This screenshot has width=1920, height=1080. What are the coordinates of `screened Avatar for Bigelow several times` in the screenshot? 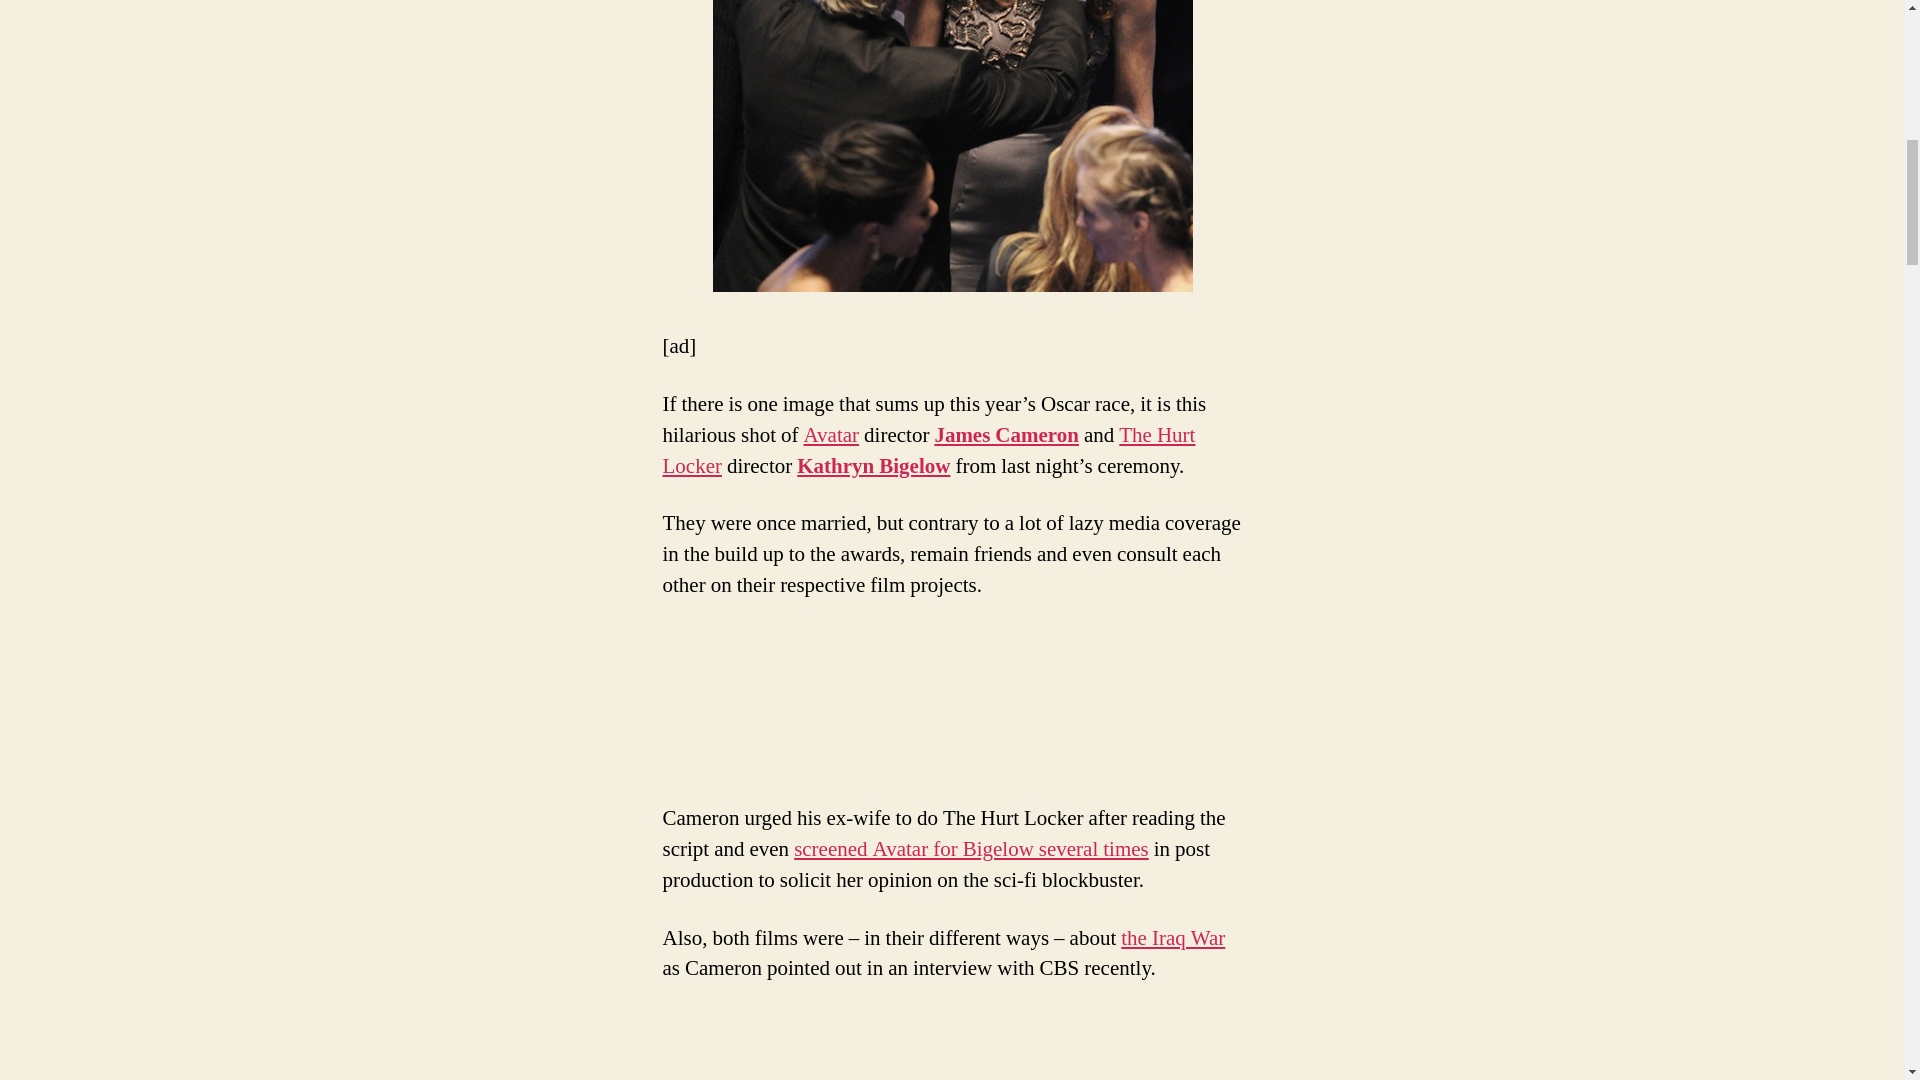 It's located at (971, 848).